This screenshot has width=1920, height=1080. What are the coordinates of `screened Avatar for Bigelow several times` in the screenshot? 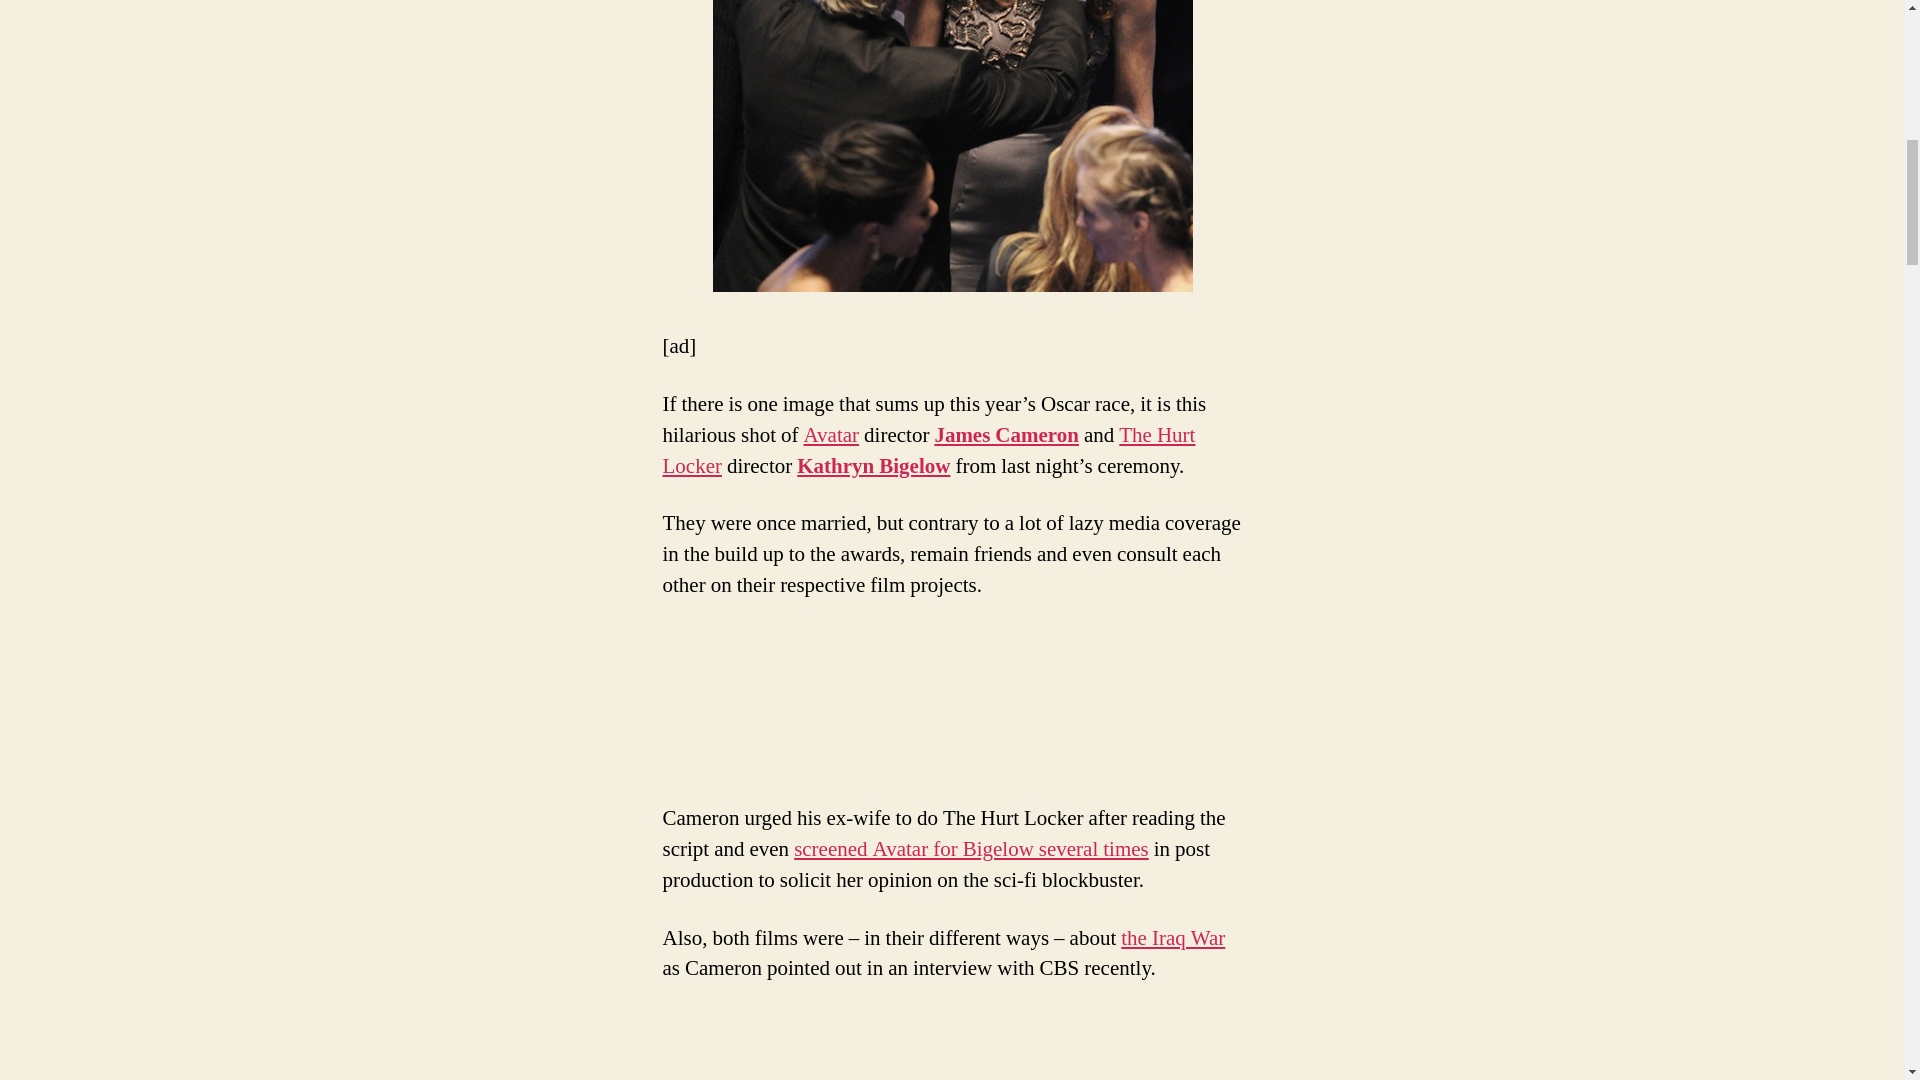 It's located at (971, 848).